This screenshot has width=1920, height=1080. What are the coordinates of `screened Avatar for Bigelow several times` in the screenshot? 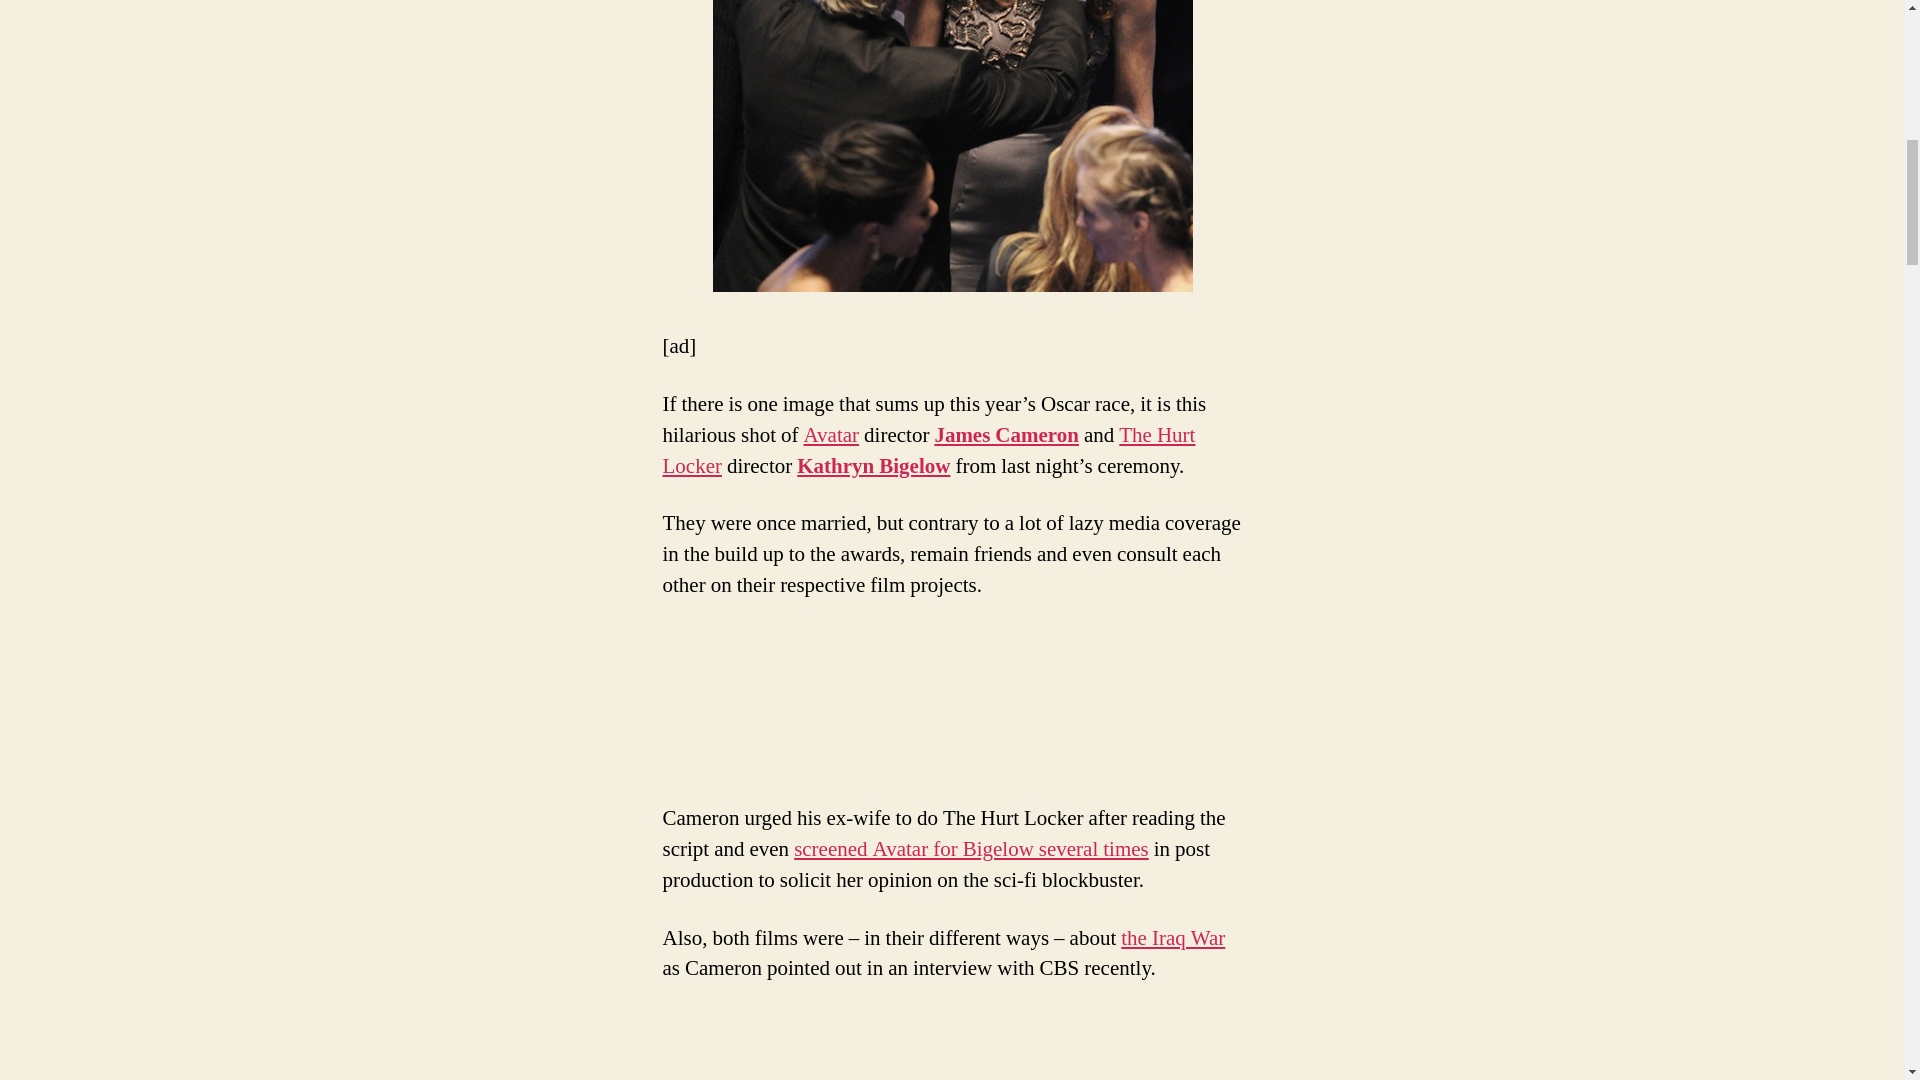 It's located at (971, 848).